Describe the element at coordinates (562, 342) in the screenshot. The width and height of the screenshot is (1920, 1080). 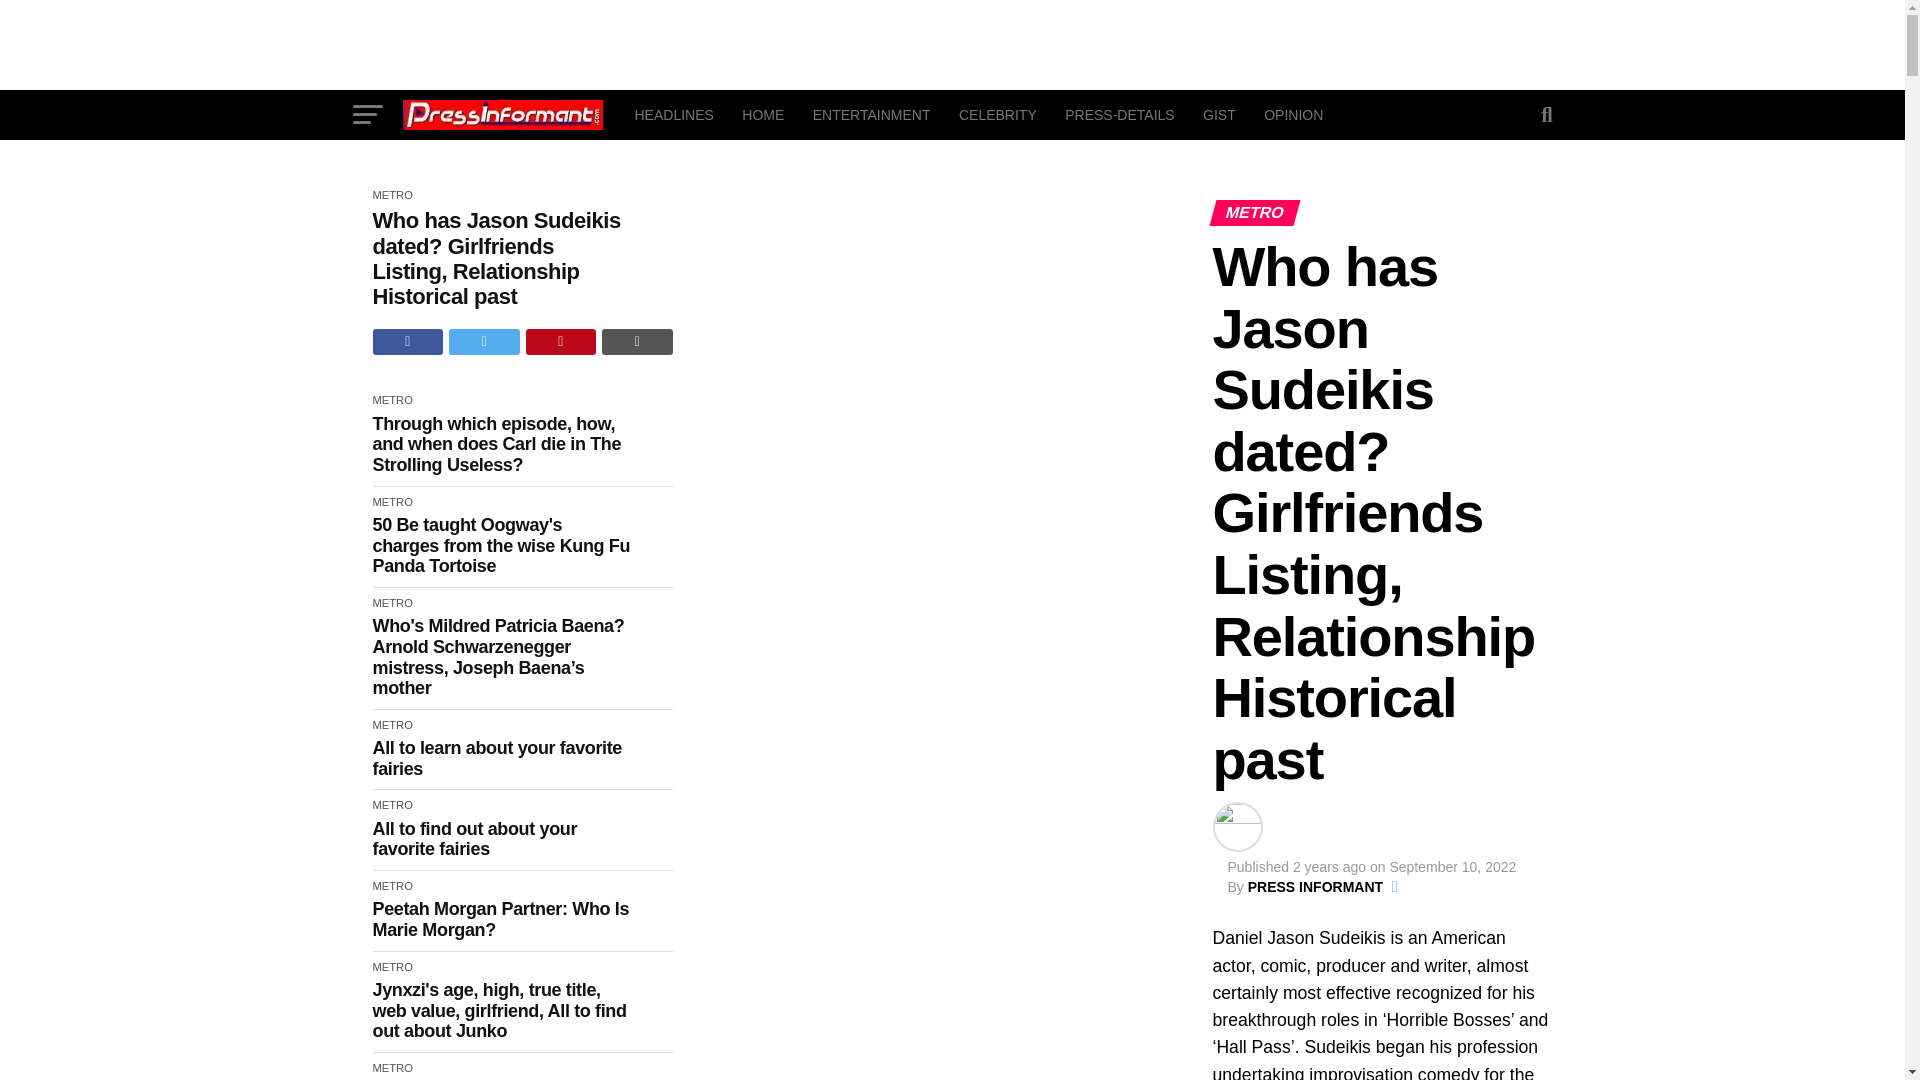
I see `Pin This Post` at that location.